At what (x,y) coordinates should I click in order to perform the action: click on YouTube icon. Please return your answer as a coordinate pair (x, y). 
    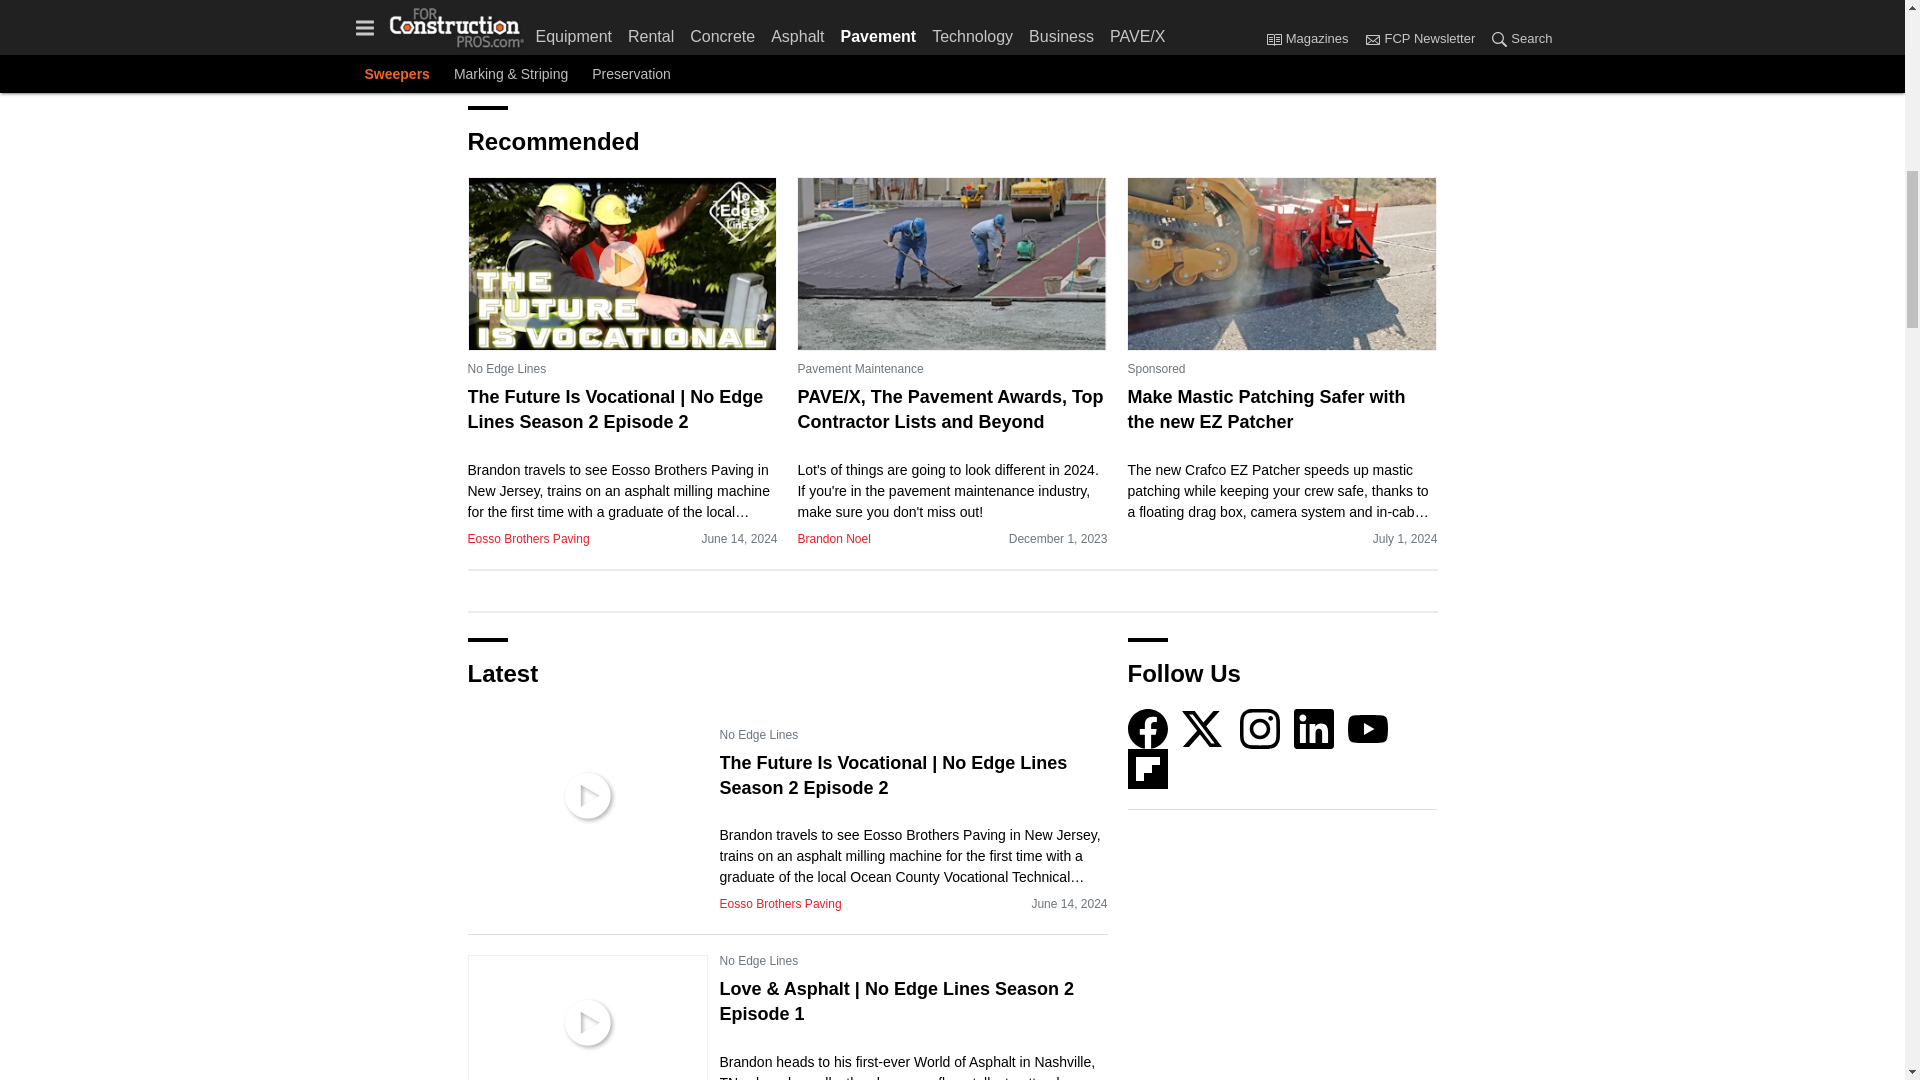
    Looking at the image, I should click on (1368, 728).